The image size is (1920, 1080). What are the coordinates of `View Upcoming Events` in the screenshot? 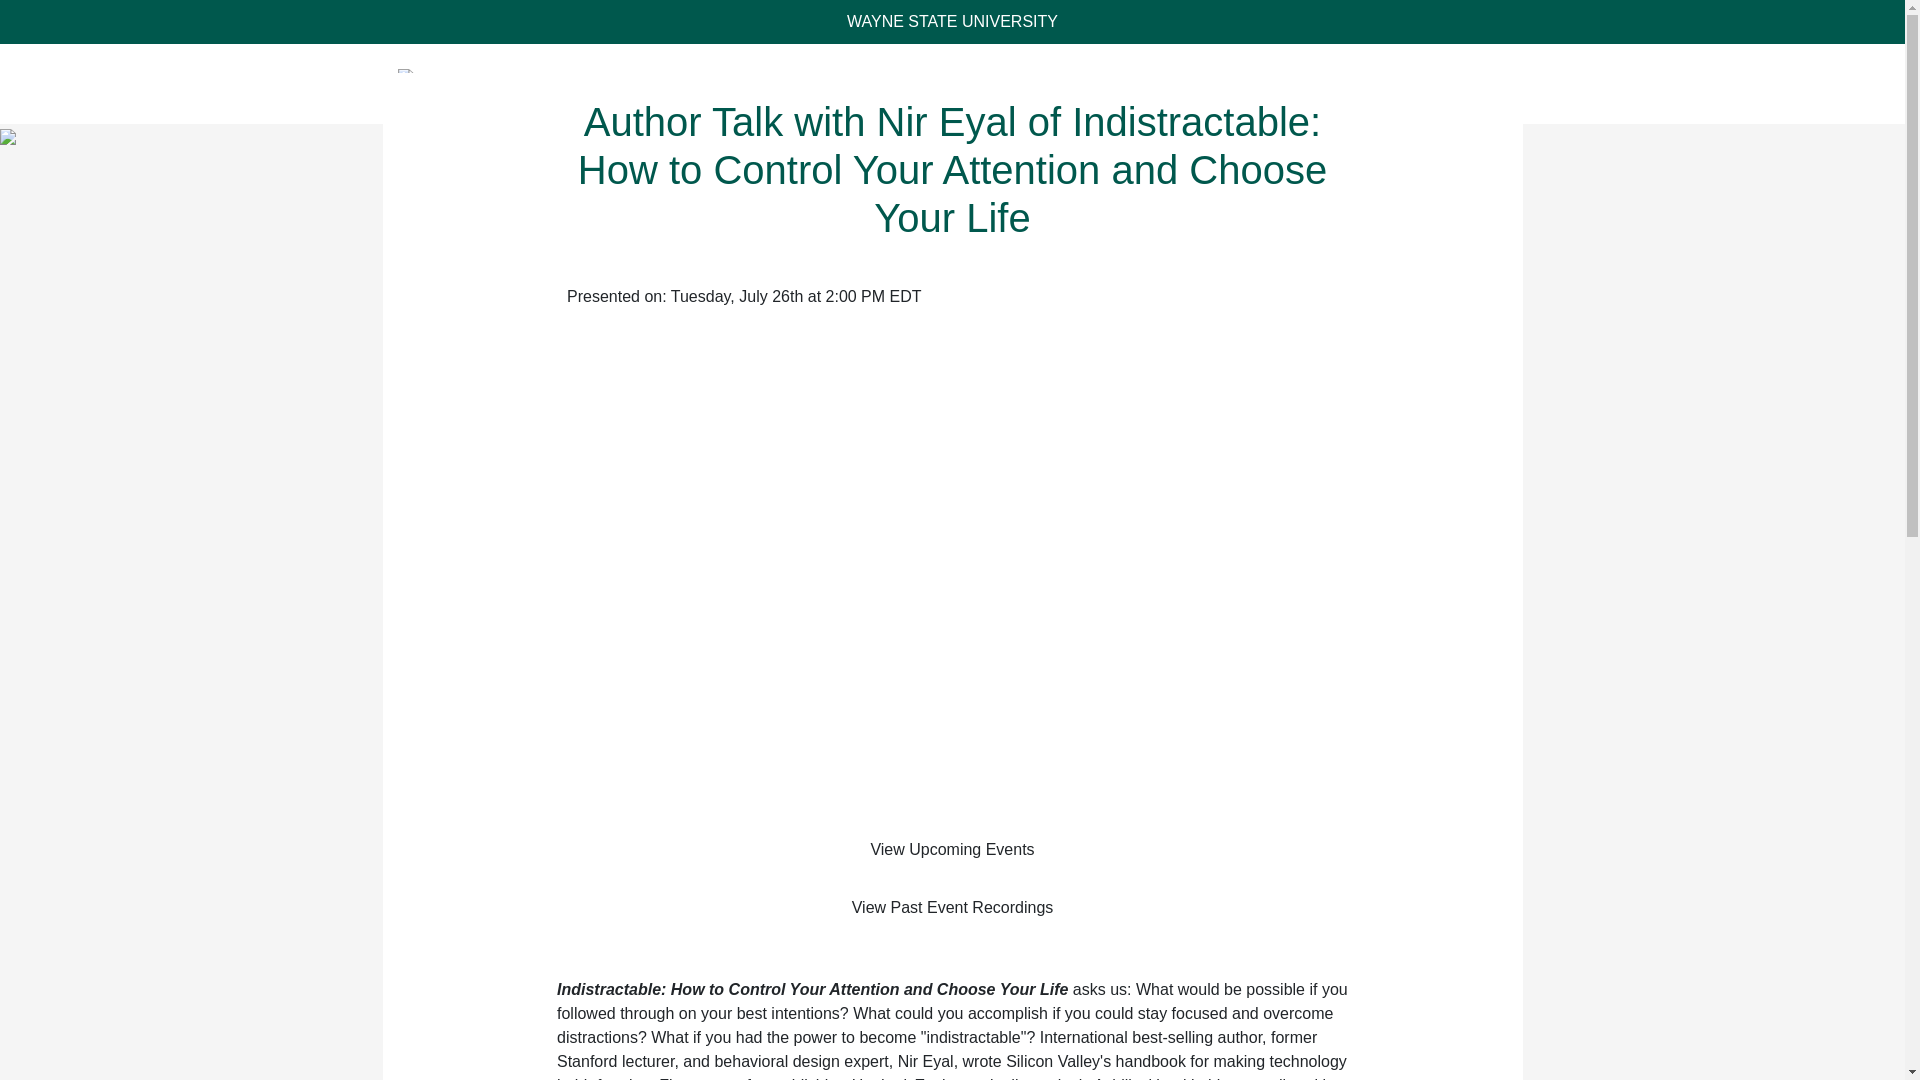 It's located at (953, 850).